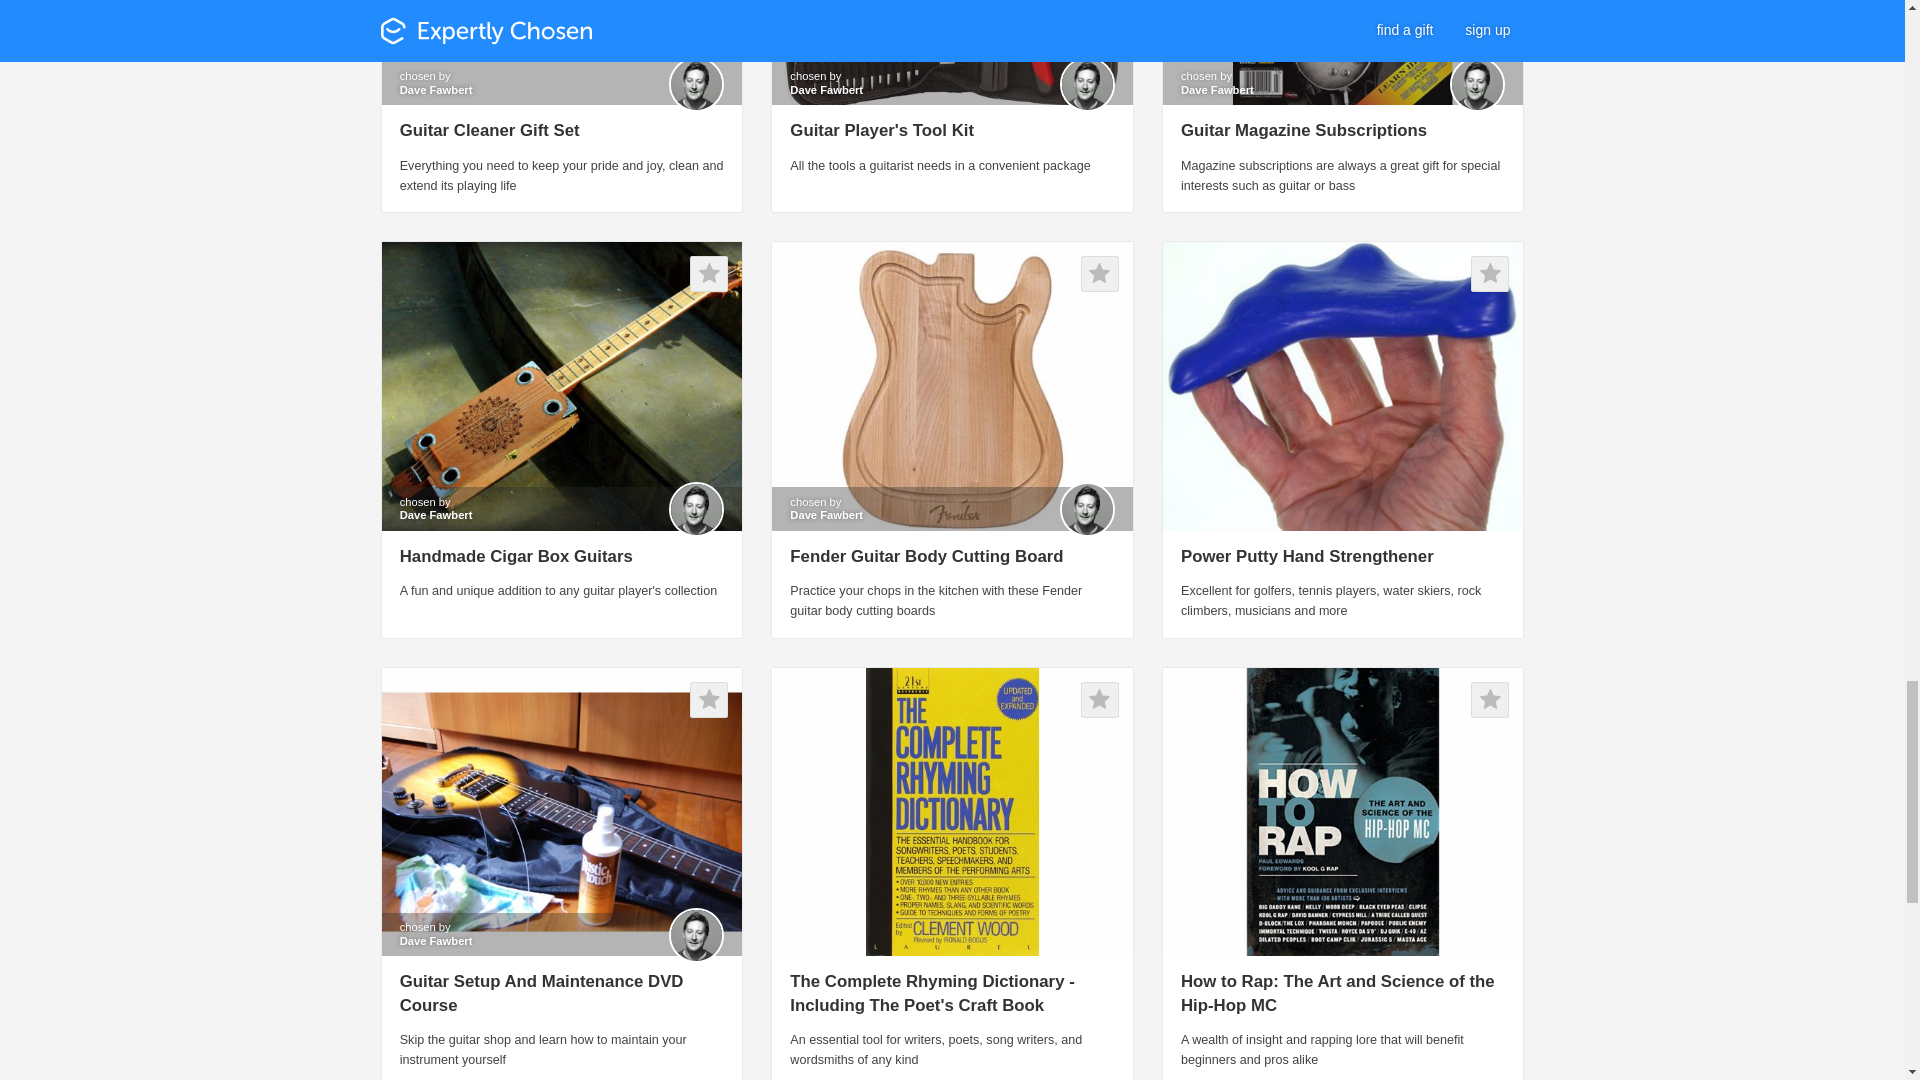  I want to click on Add to my favorites, so click(1100, 273).